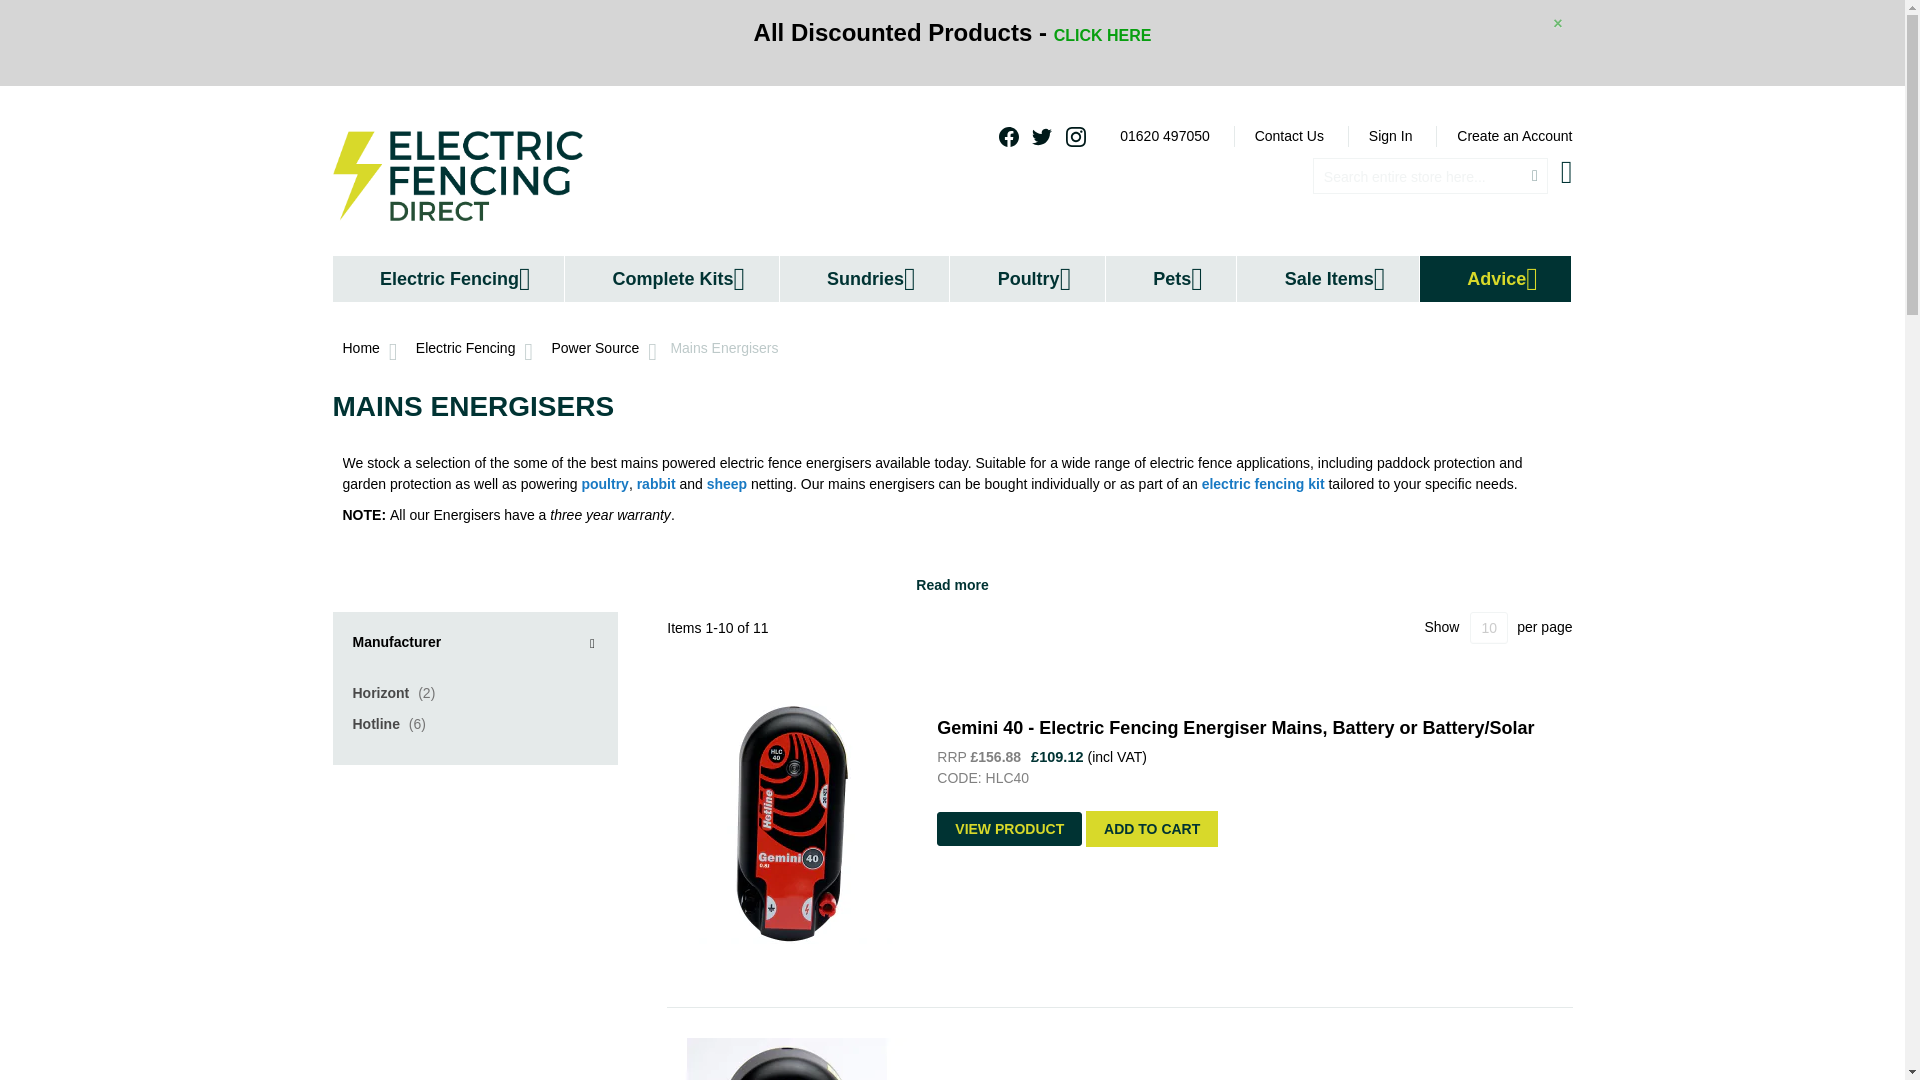  What do you see at coordinates (1042, 136) in the screenshot?
I see `Twitter` at bounding box center [1042, 136].